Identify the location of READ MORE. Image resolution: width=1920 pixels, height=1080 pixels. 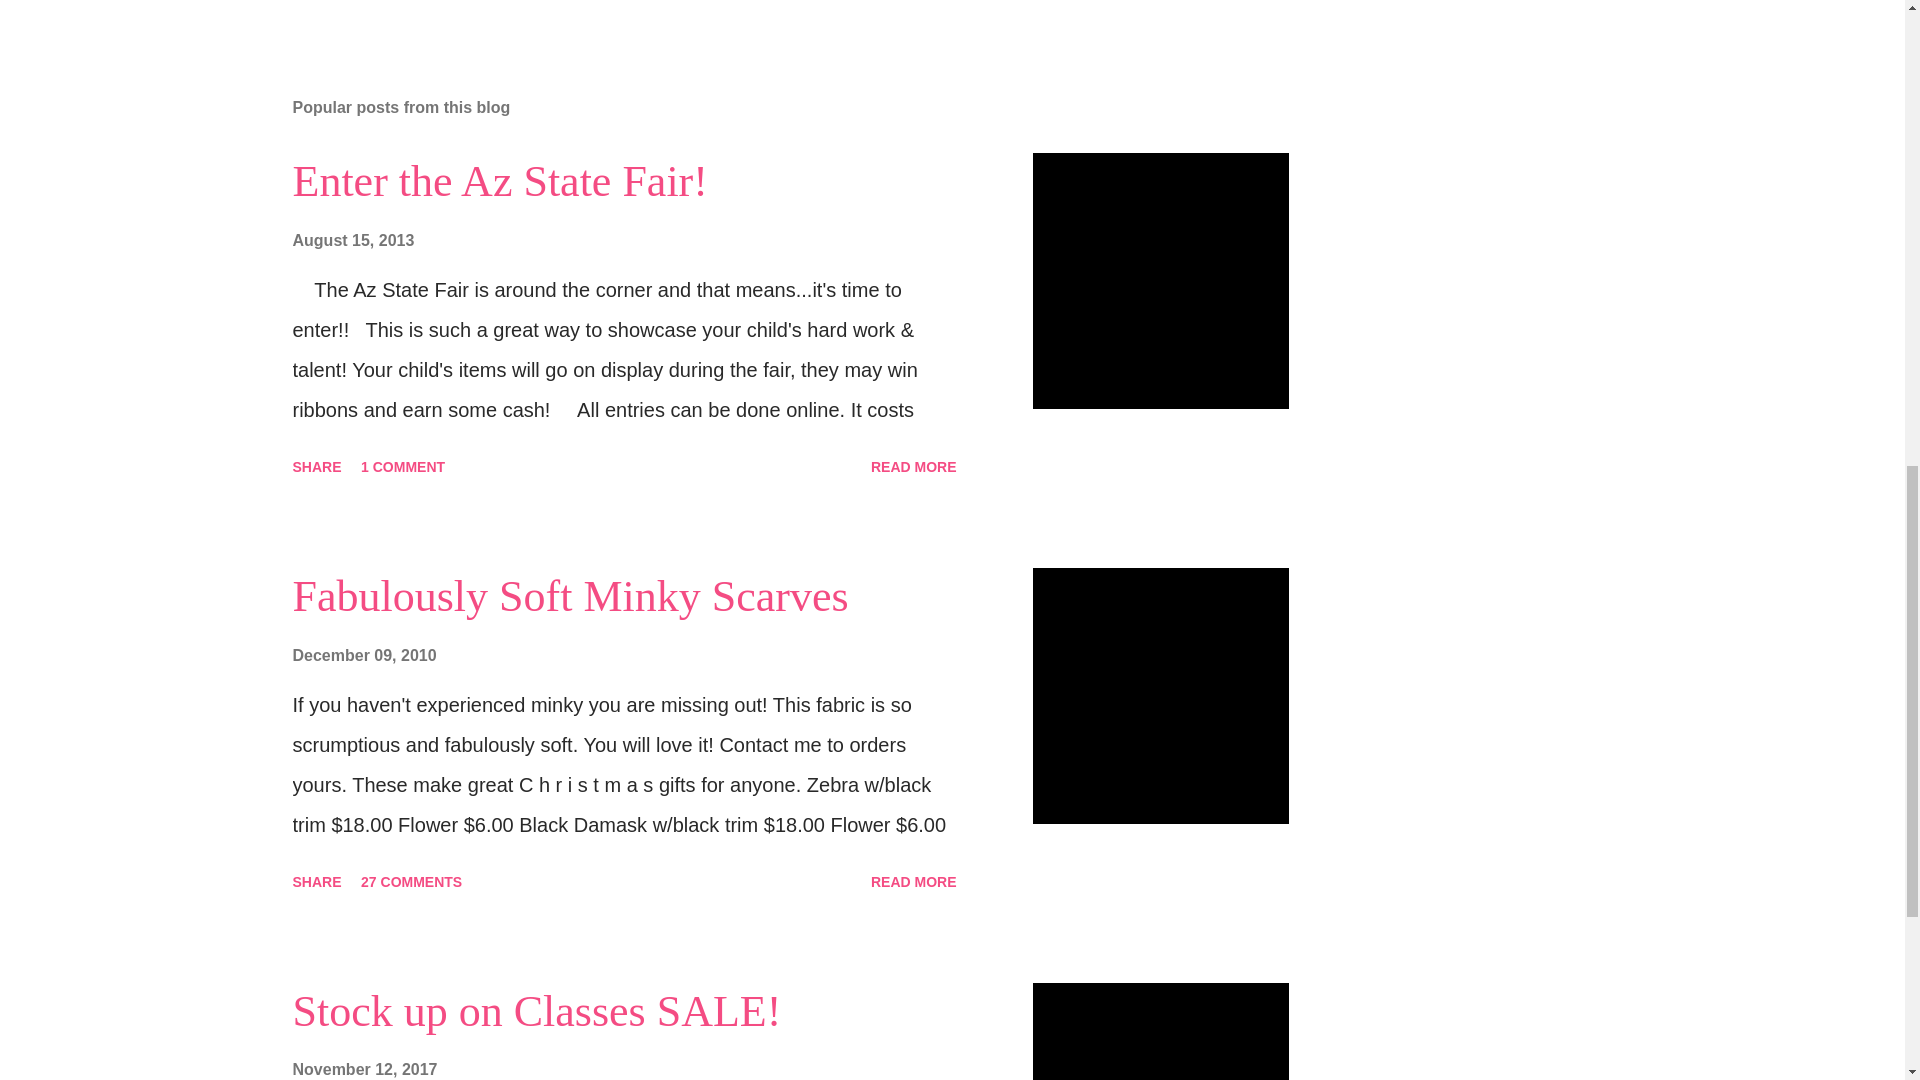
(914, 466).